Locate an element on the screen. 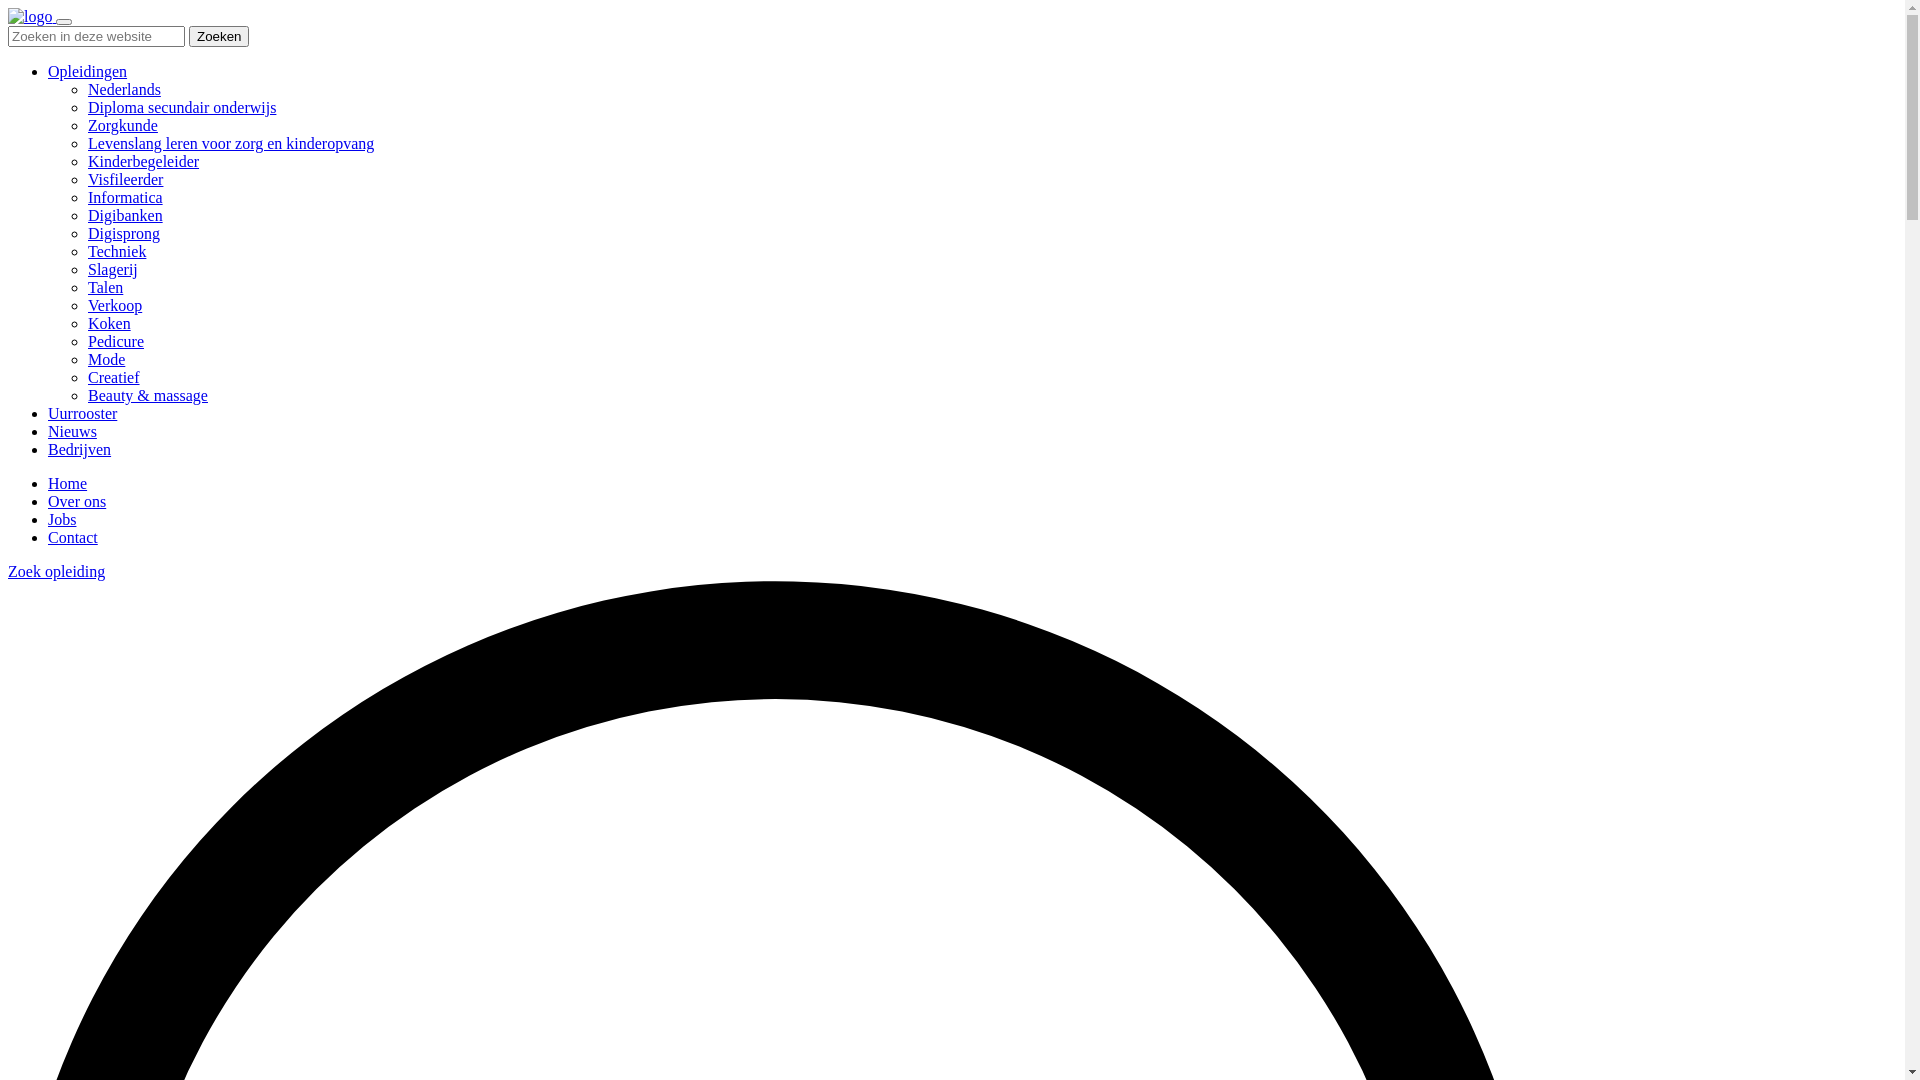 Image resolution: width=1920 pixels, height=1080 pixels. Creatief is located at coordinates (114, 378).